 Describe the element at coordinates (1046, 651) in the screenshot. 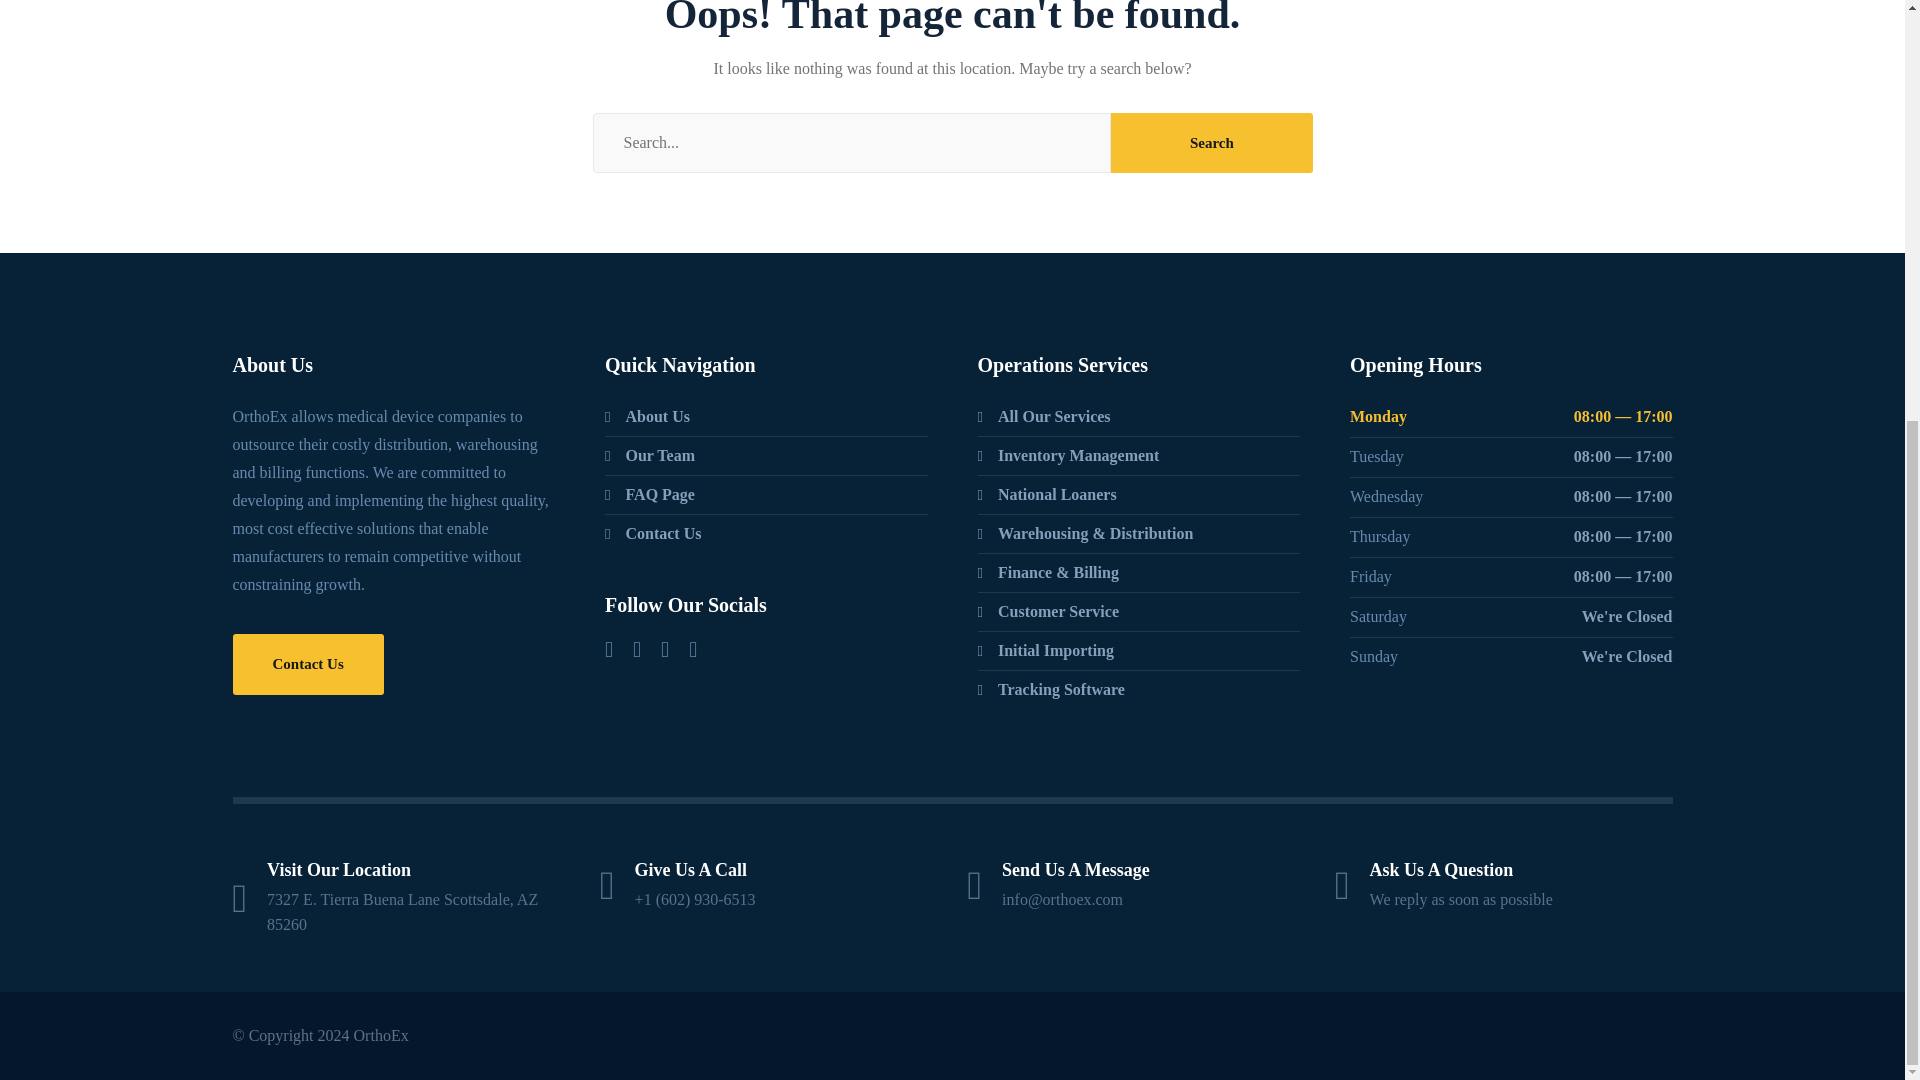

I see `Initial Importing` at that location.